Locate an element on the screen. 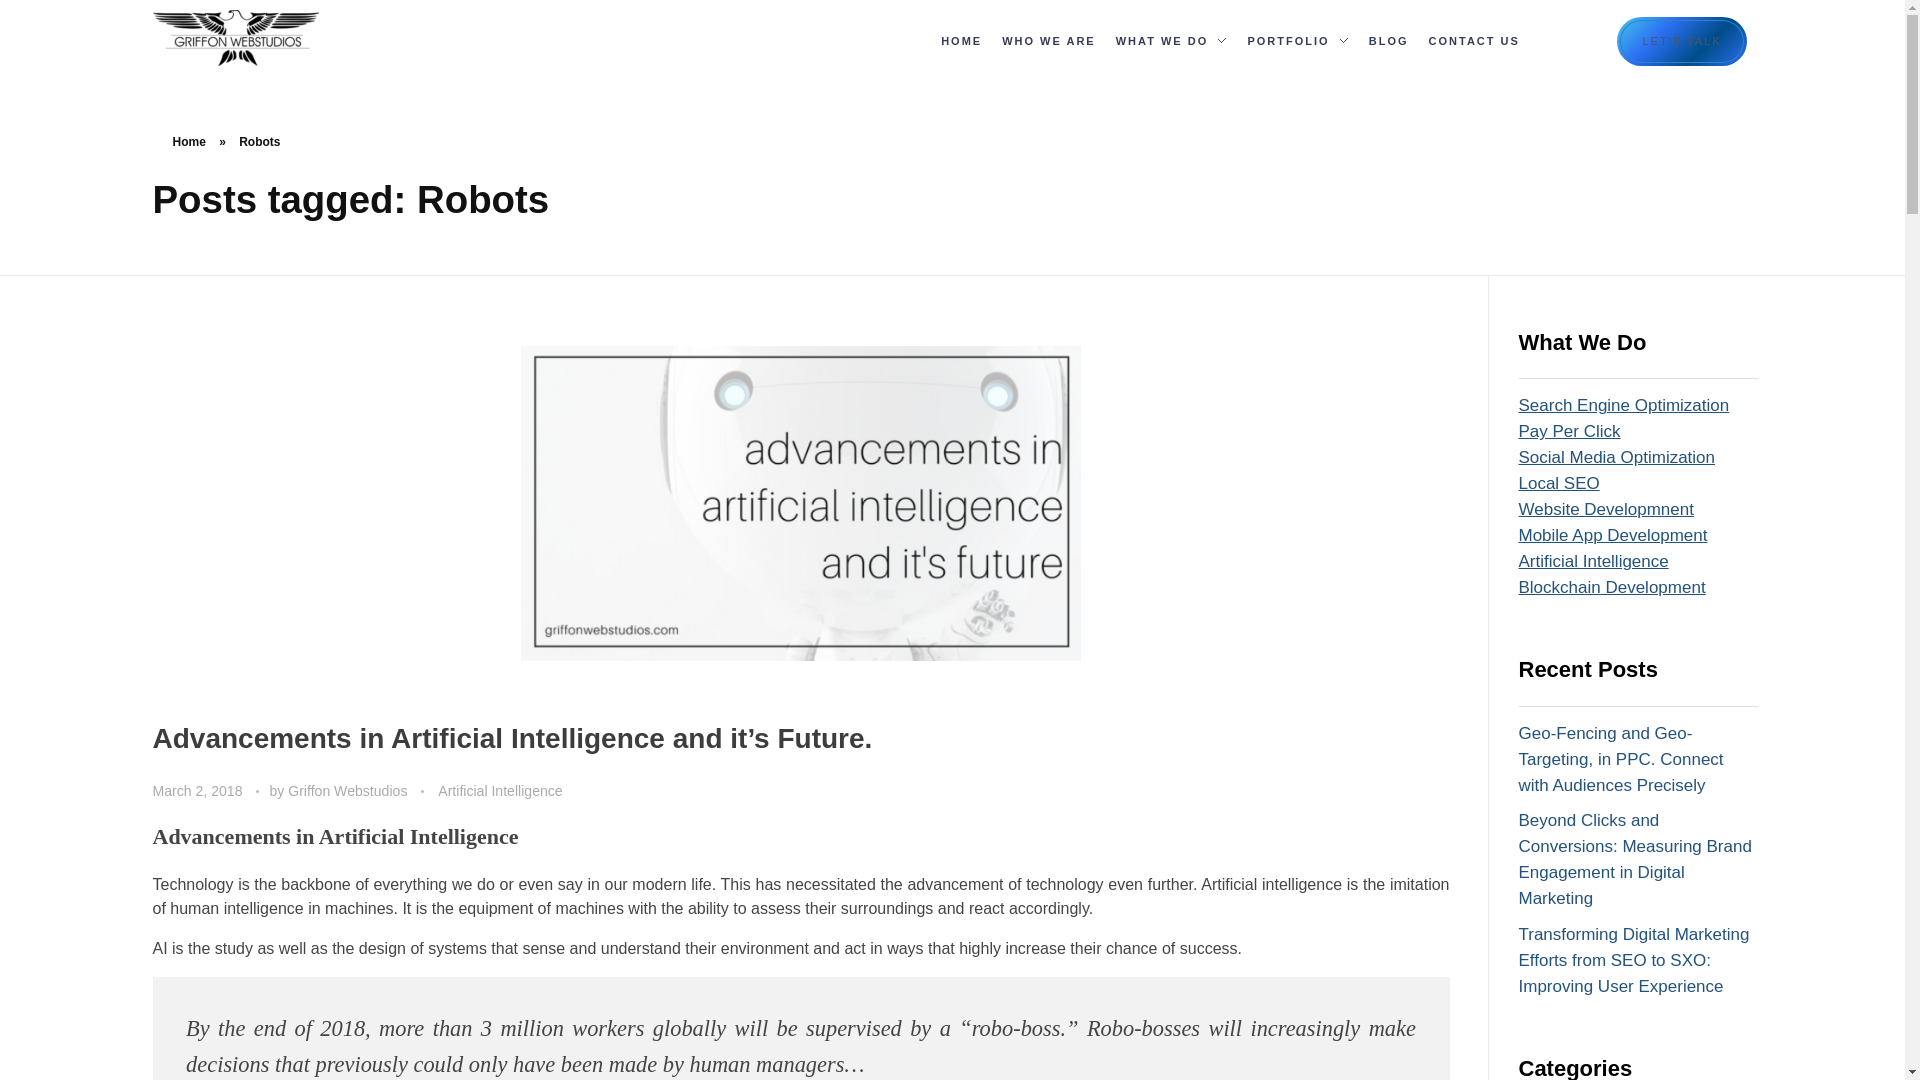 This screenshot has width=1920, height=1080. View all posts in Artificial Intelligence is located at coordinates (500, 791).